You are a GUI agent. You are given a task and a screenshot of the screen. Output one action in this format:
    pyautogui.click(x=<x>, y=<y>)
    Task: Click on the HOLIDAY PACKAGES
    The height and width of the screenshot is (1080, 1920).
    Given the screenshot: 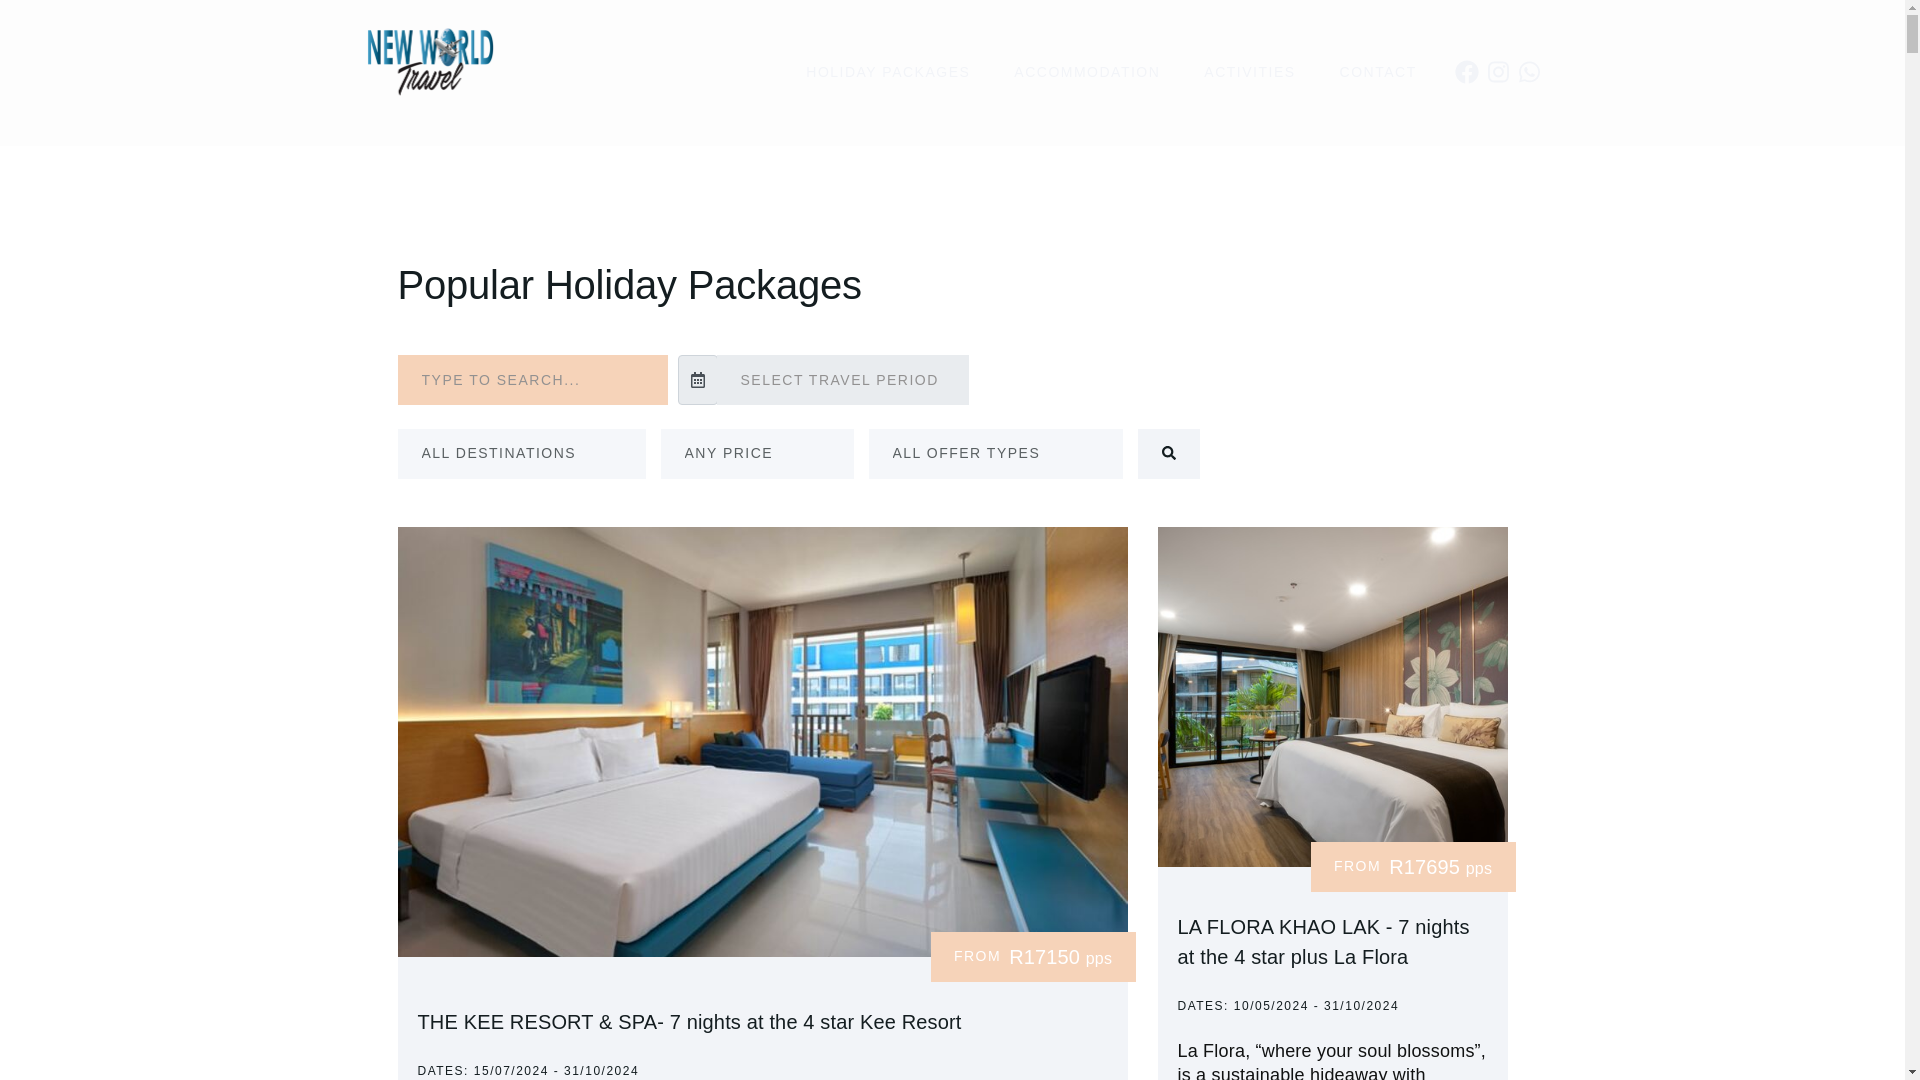 What is the action you would take?
    pyautogui.click(x=888, y=72)
    